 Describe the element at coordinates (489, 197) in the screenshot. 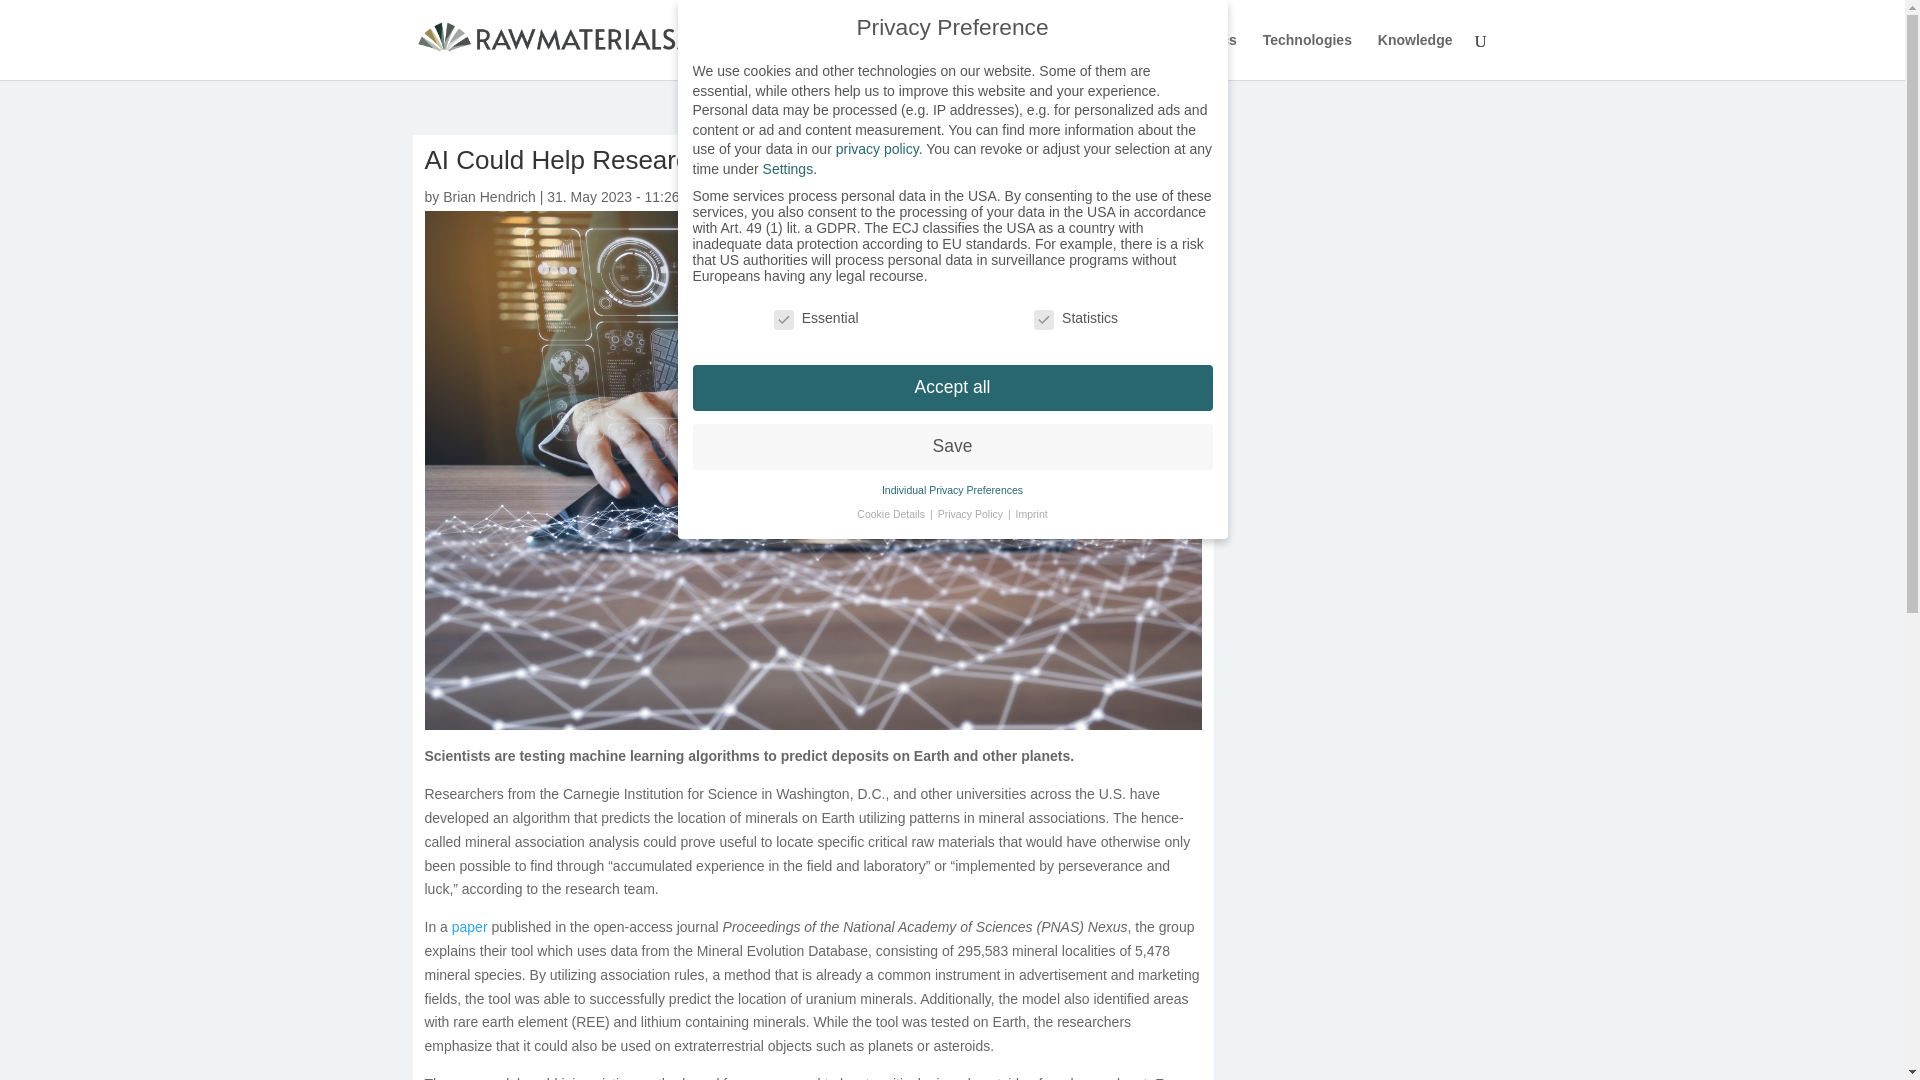

I see `Posts by Brian Hendrich` at that location.